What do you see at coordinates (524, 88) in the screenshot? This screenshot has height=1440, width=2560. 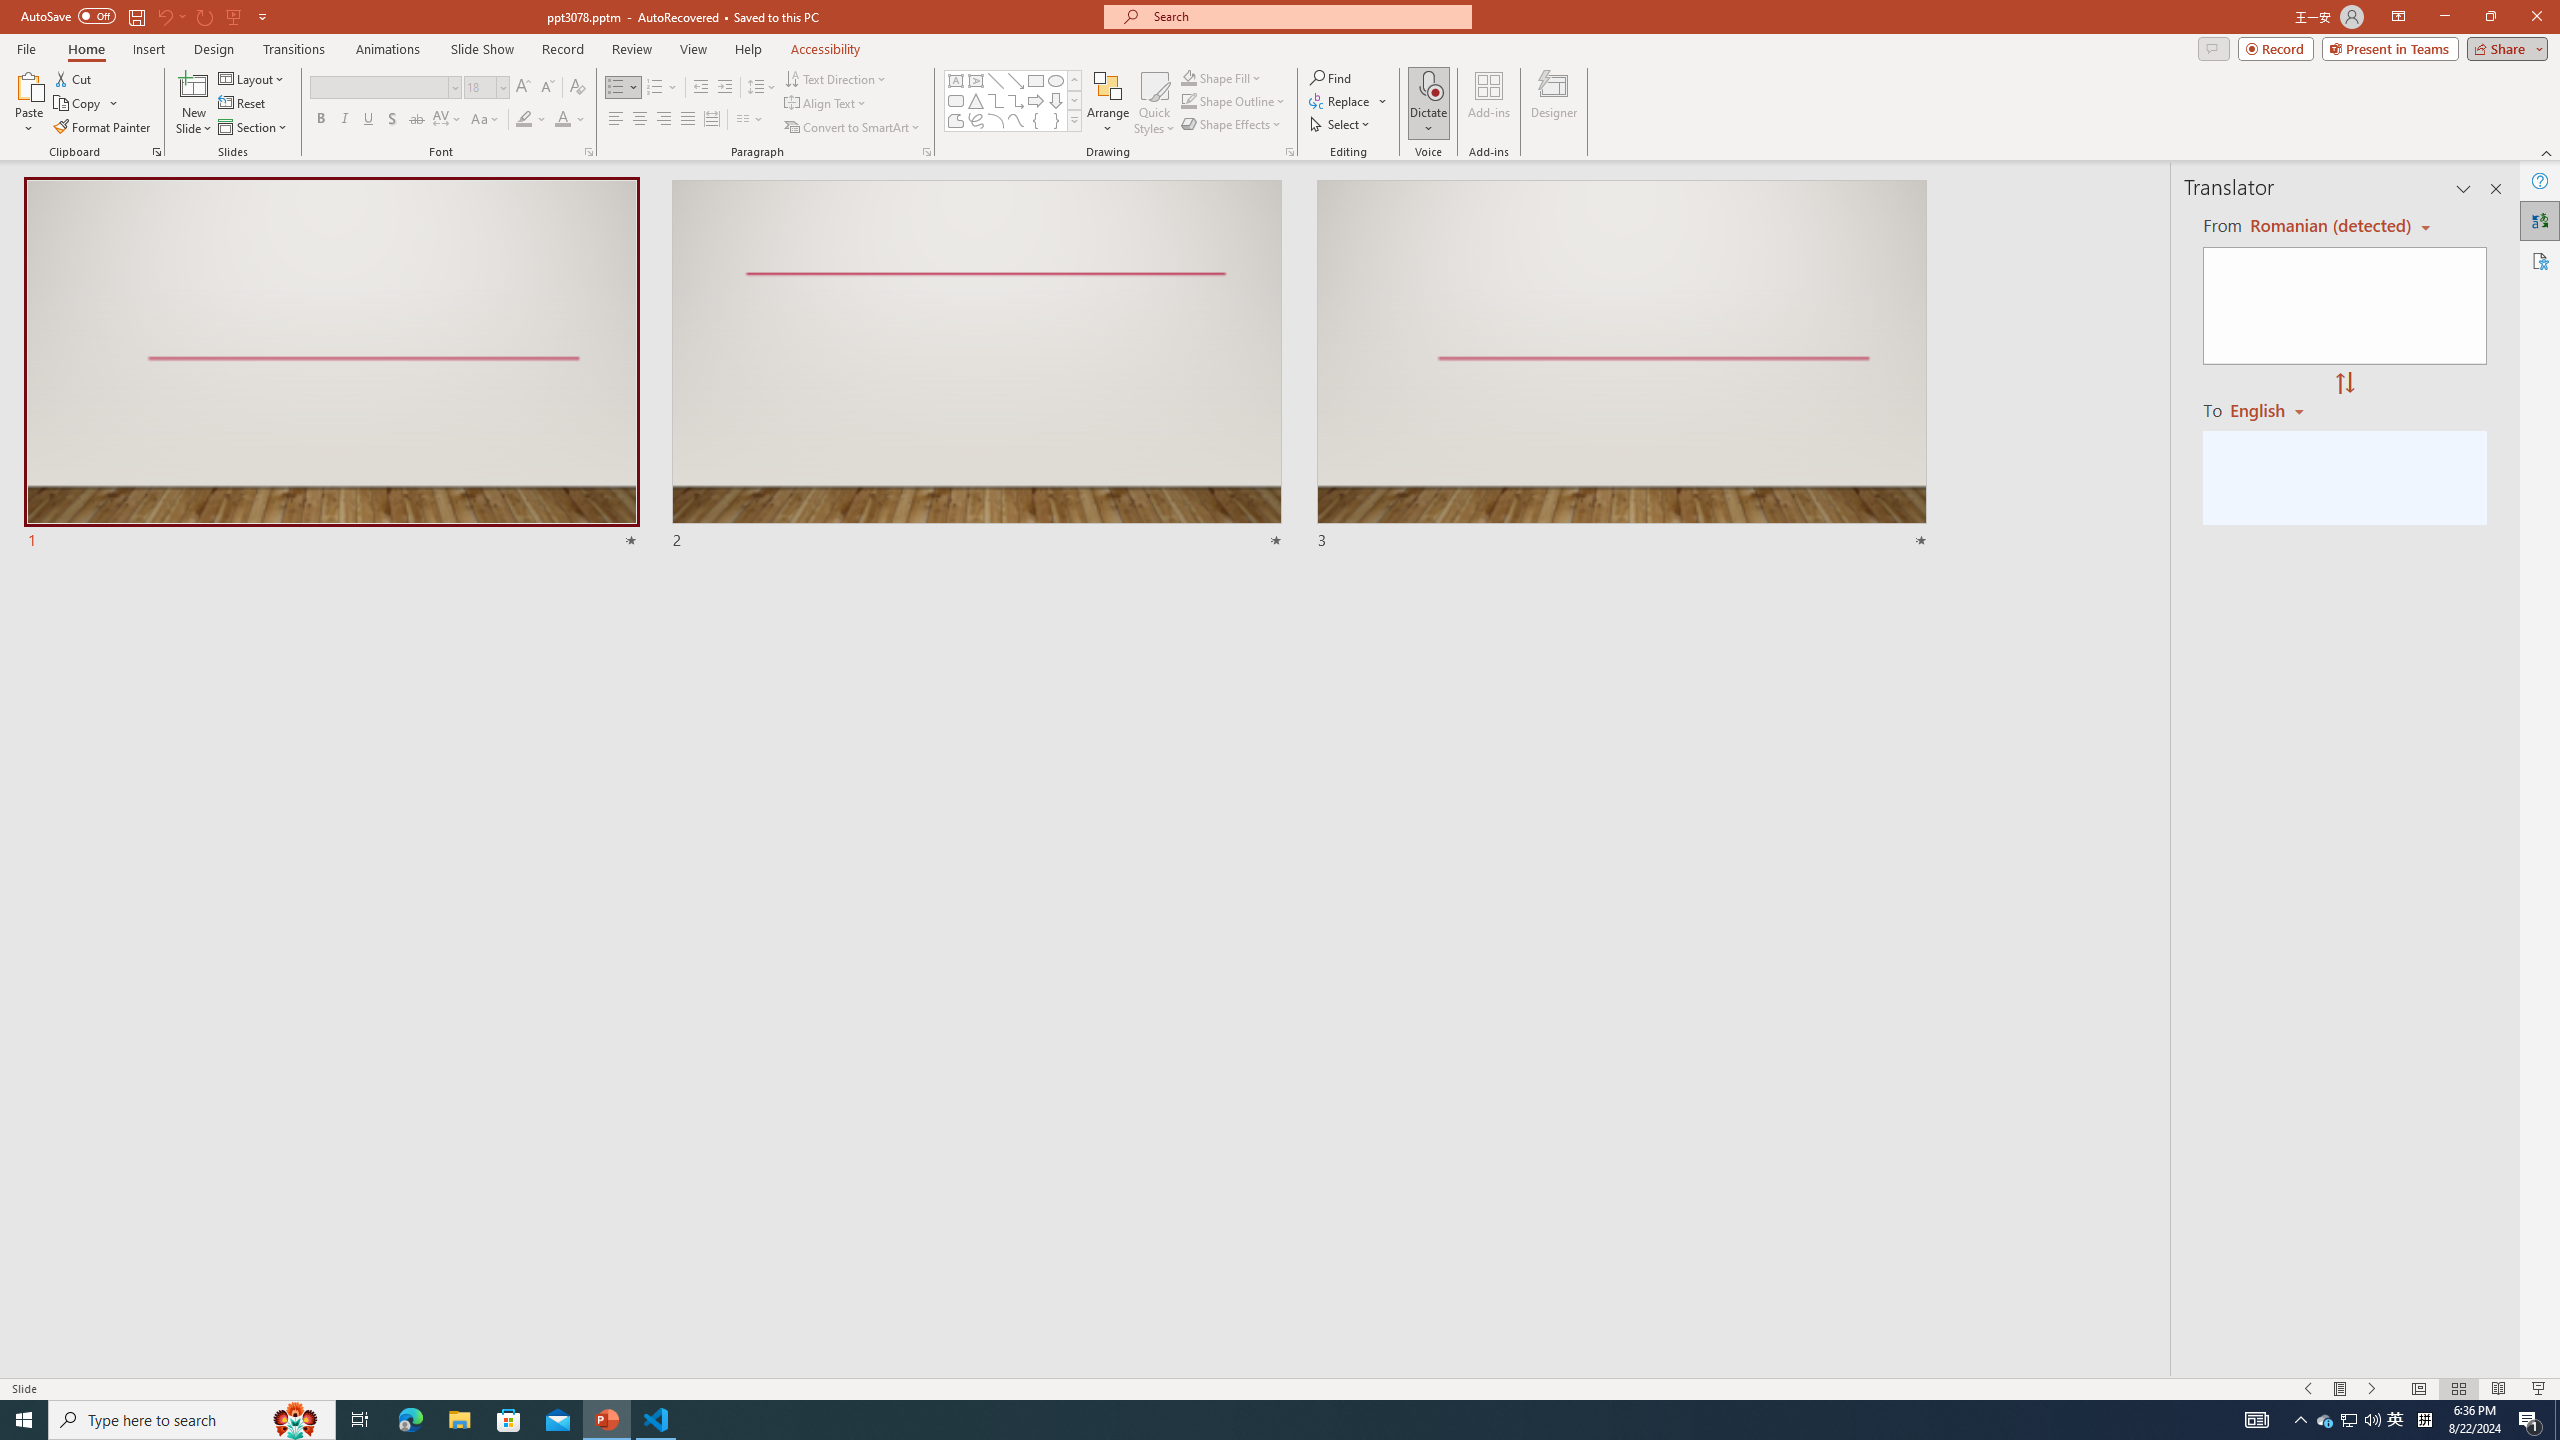 I see `Increase Font Size` at bounding box center [524, 88].